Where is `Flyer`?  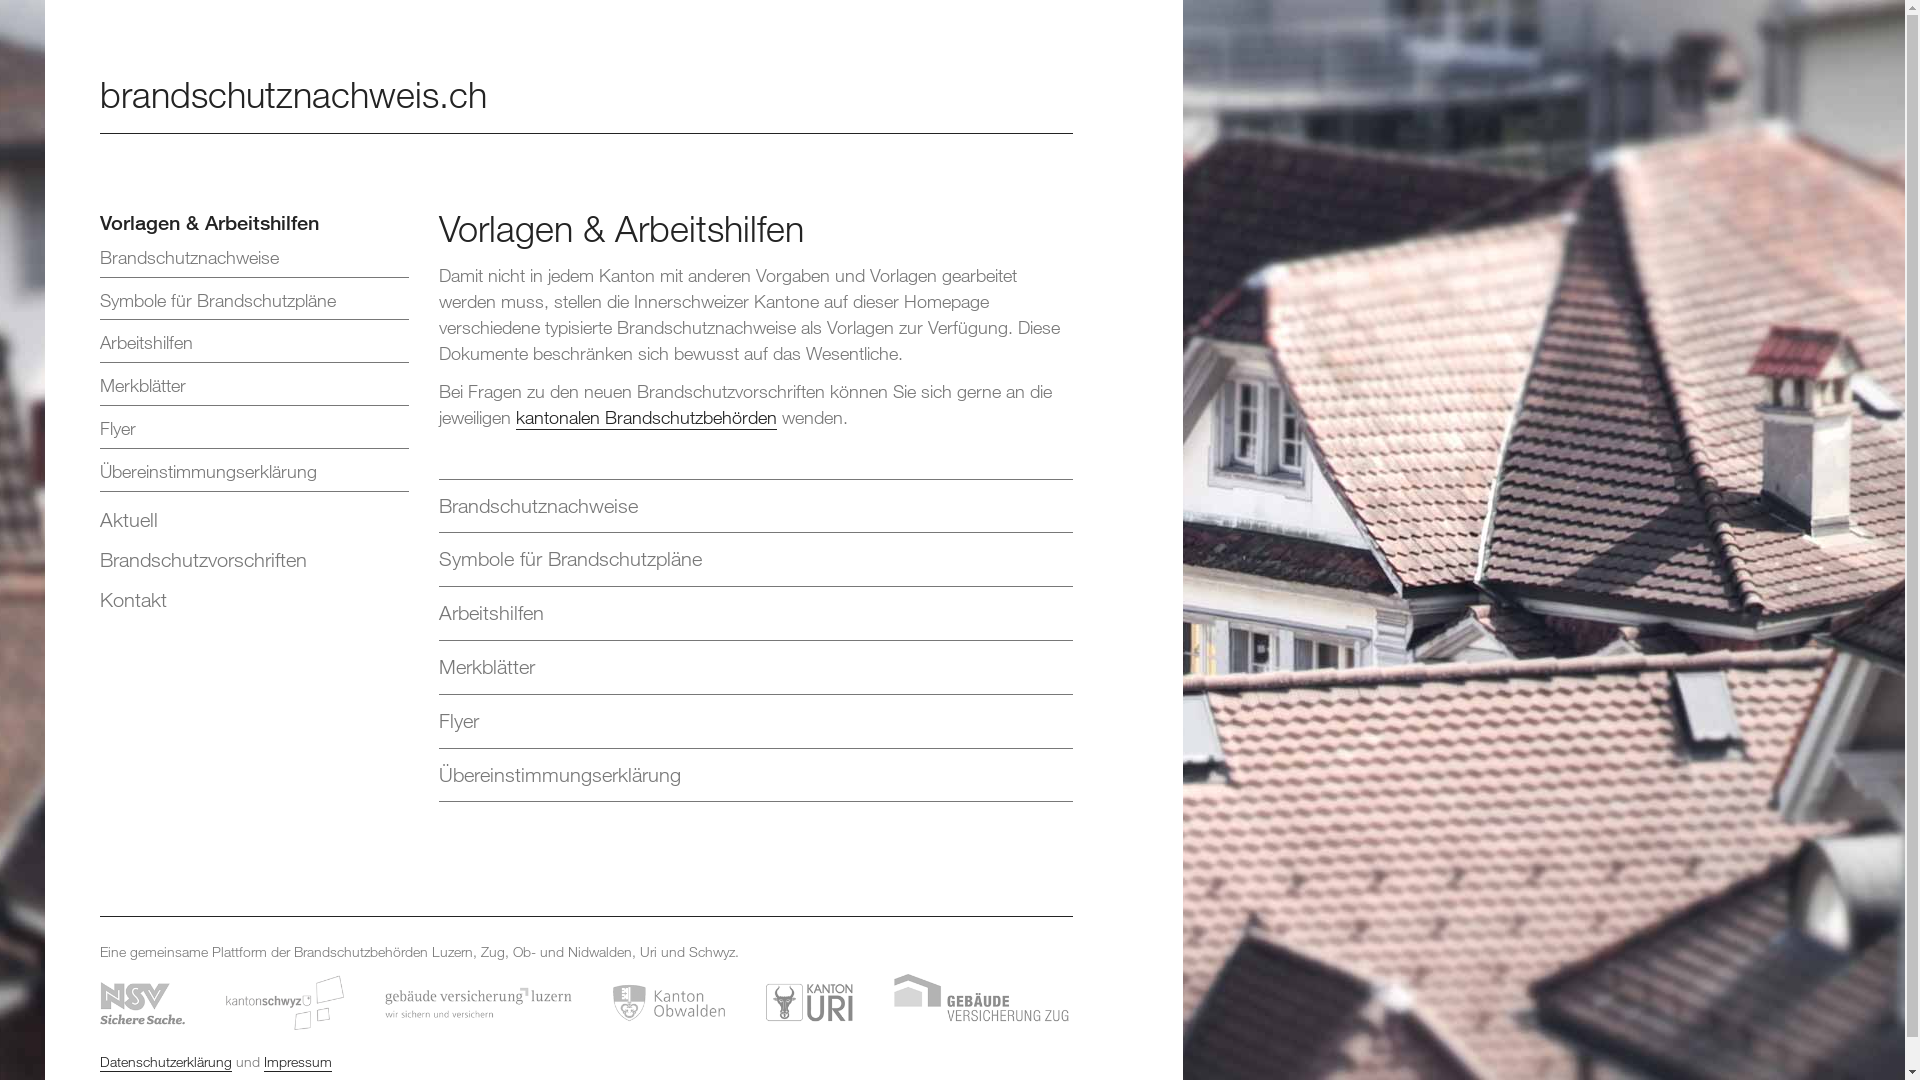
Flyer is located at coordinates (254, 432).